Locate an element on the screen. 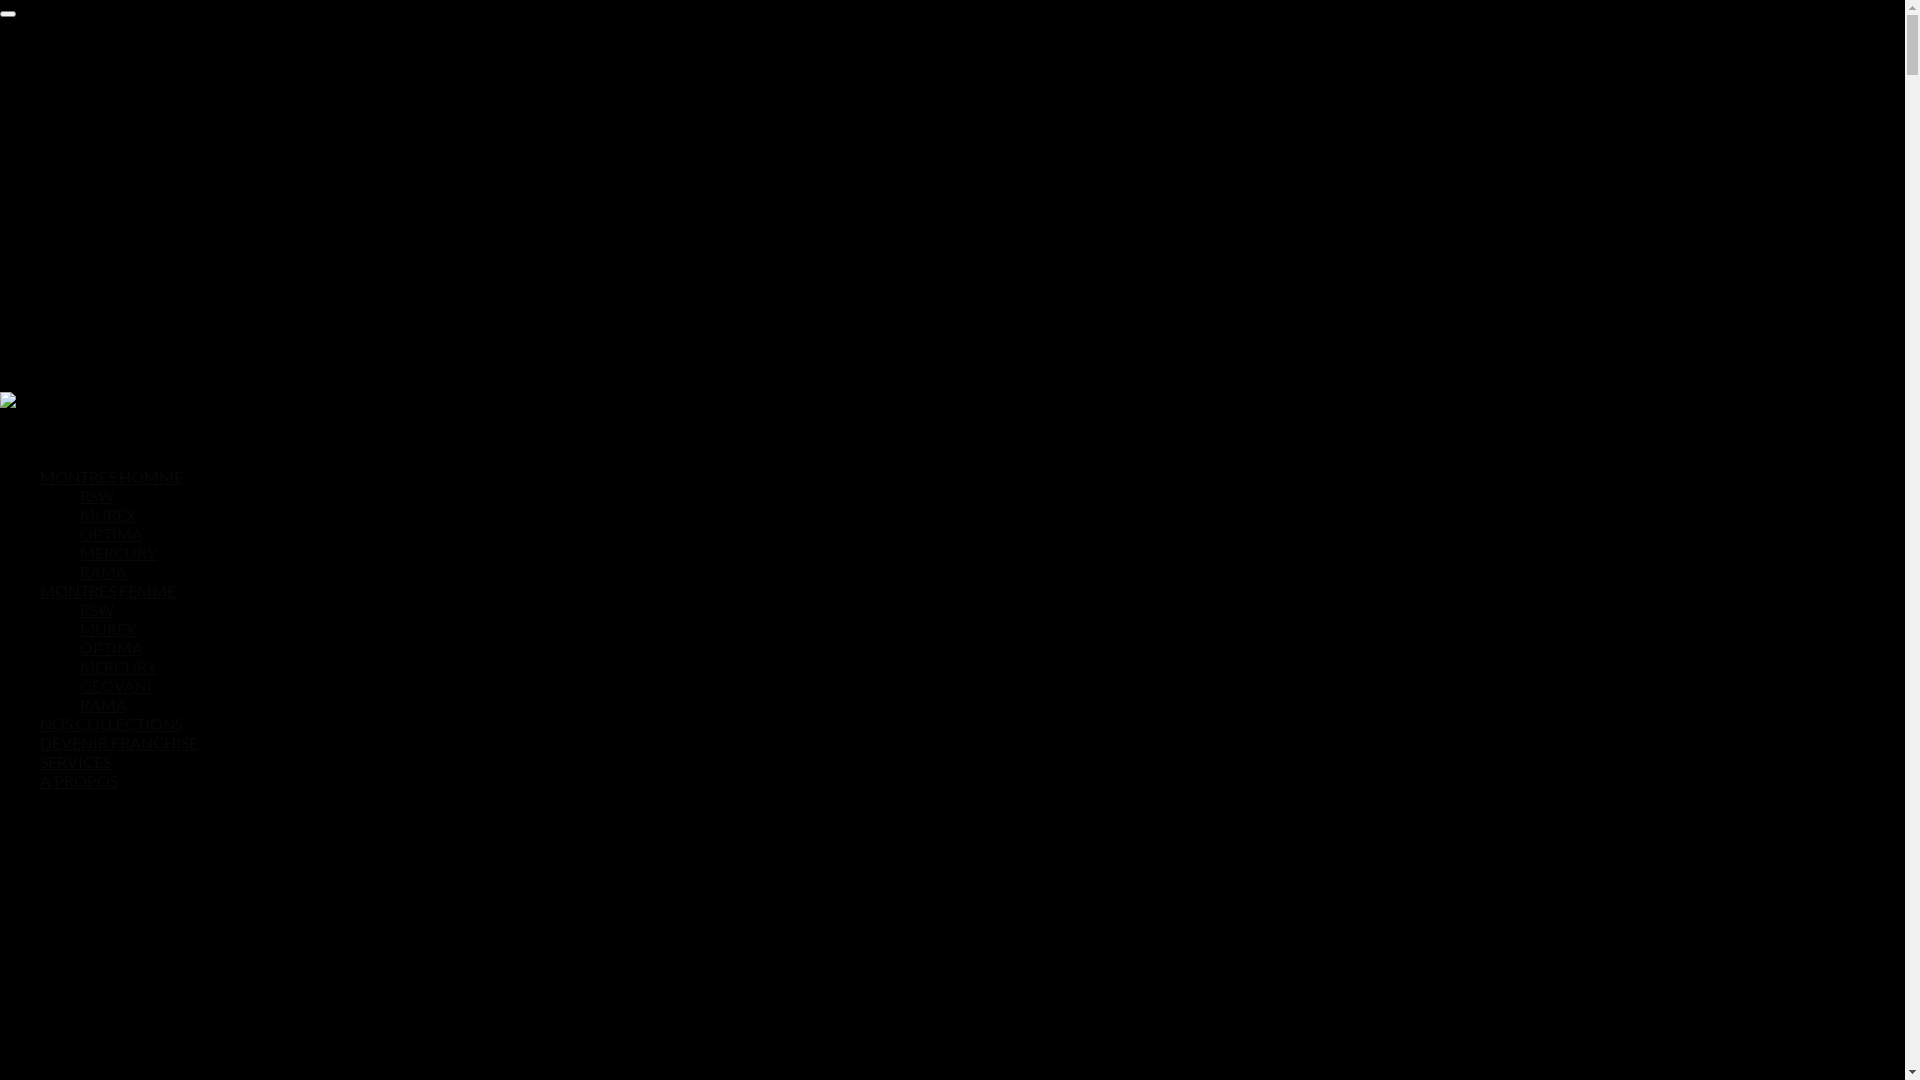  MUREX is located at coordinates (109, 222).